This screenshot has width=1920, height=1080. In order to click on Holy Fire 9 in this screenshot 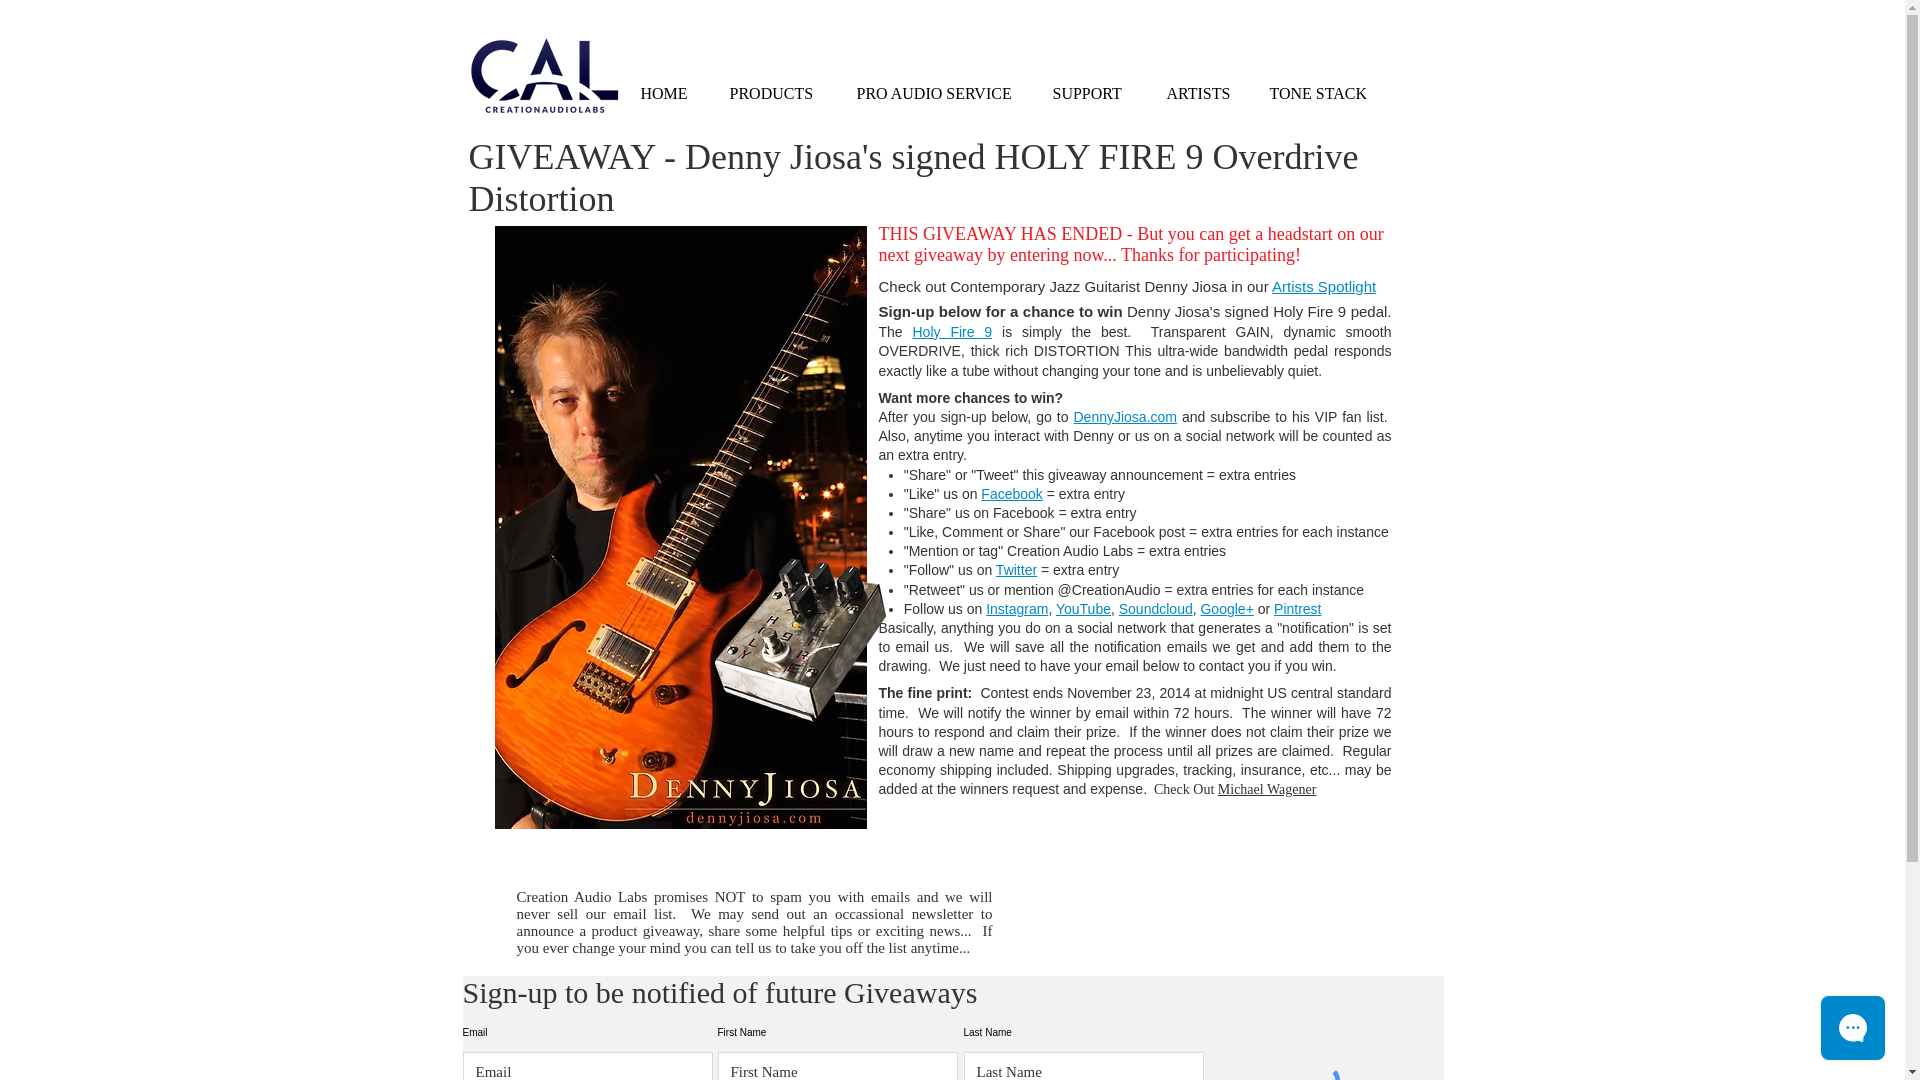, I will do `click(952, 332)`.